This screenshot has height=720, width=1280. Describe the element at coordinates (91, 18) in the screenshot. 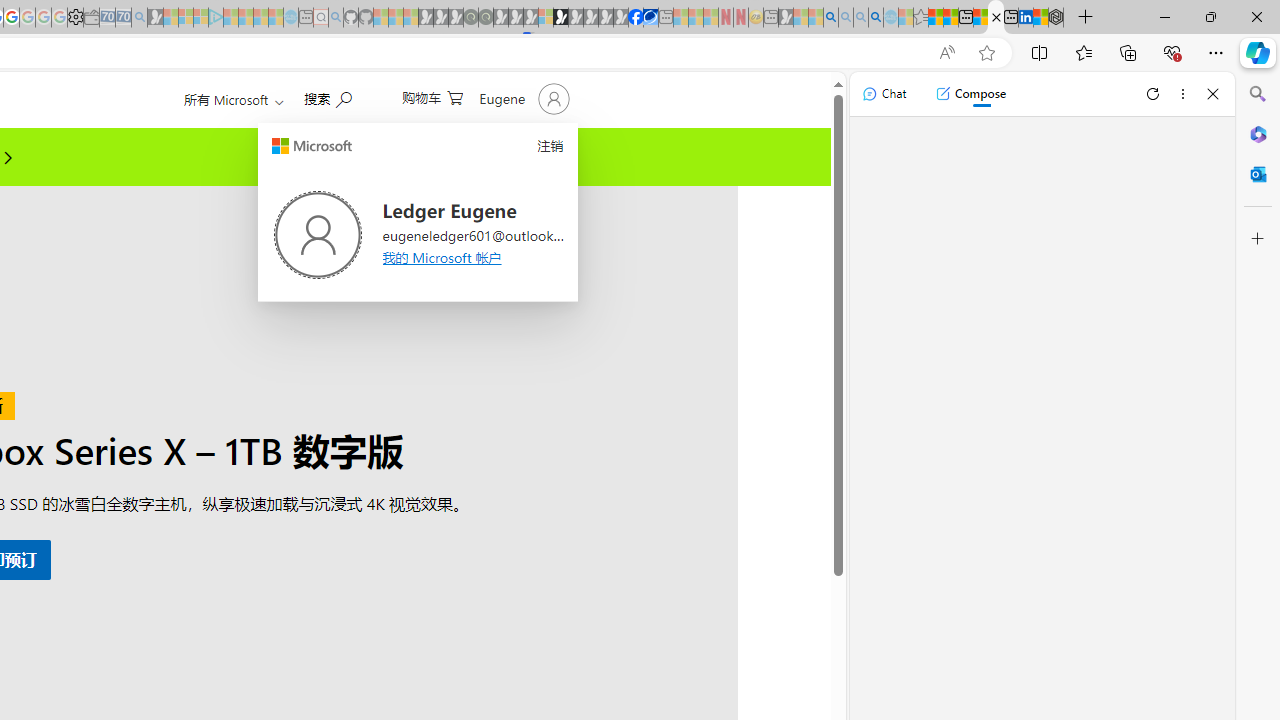

I see `Wallet - Sleeping` at that location.